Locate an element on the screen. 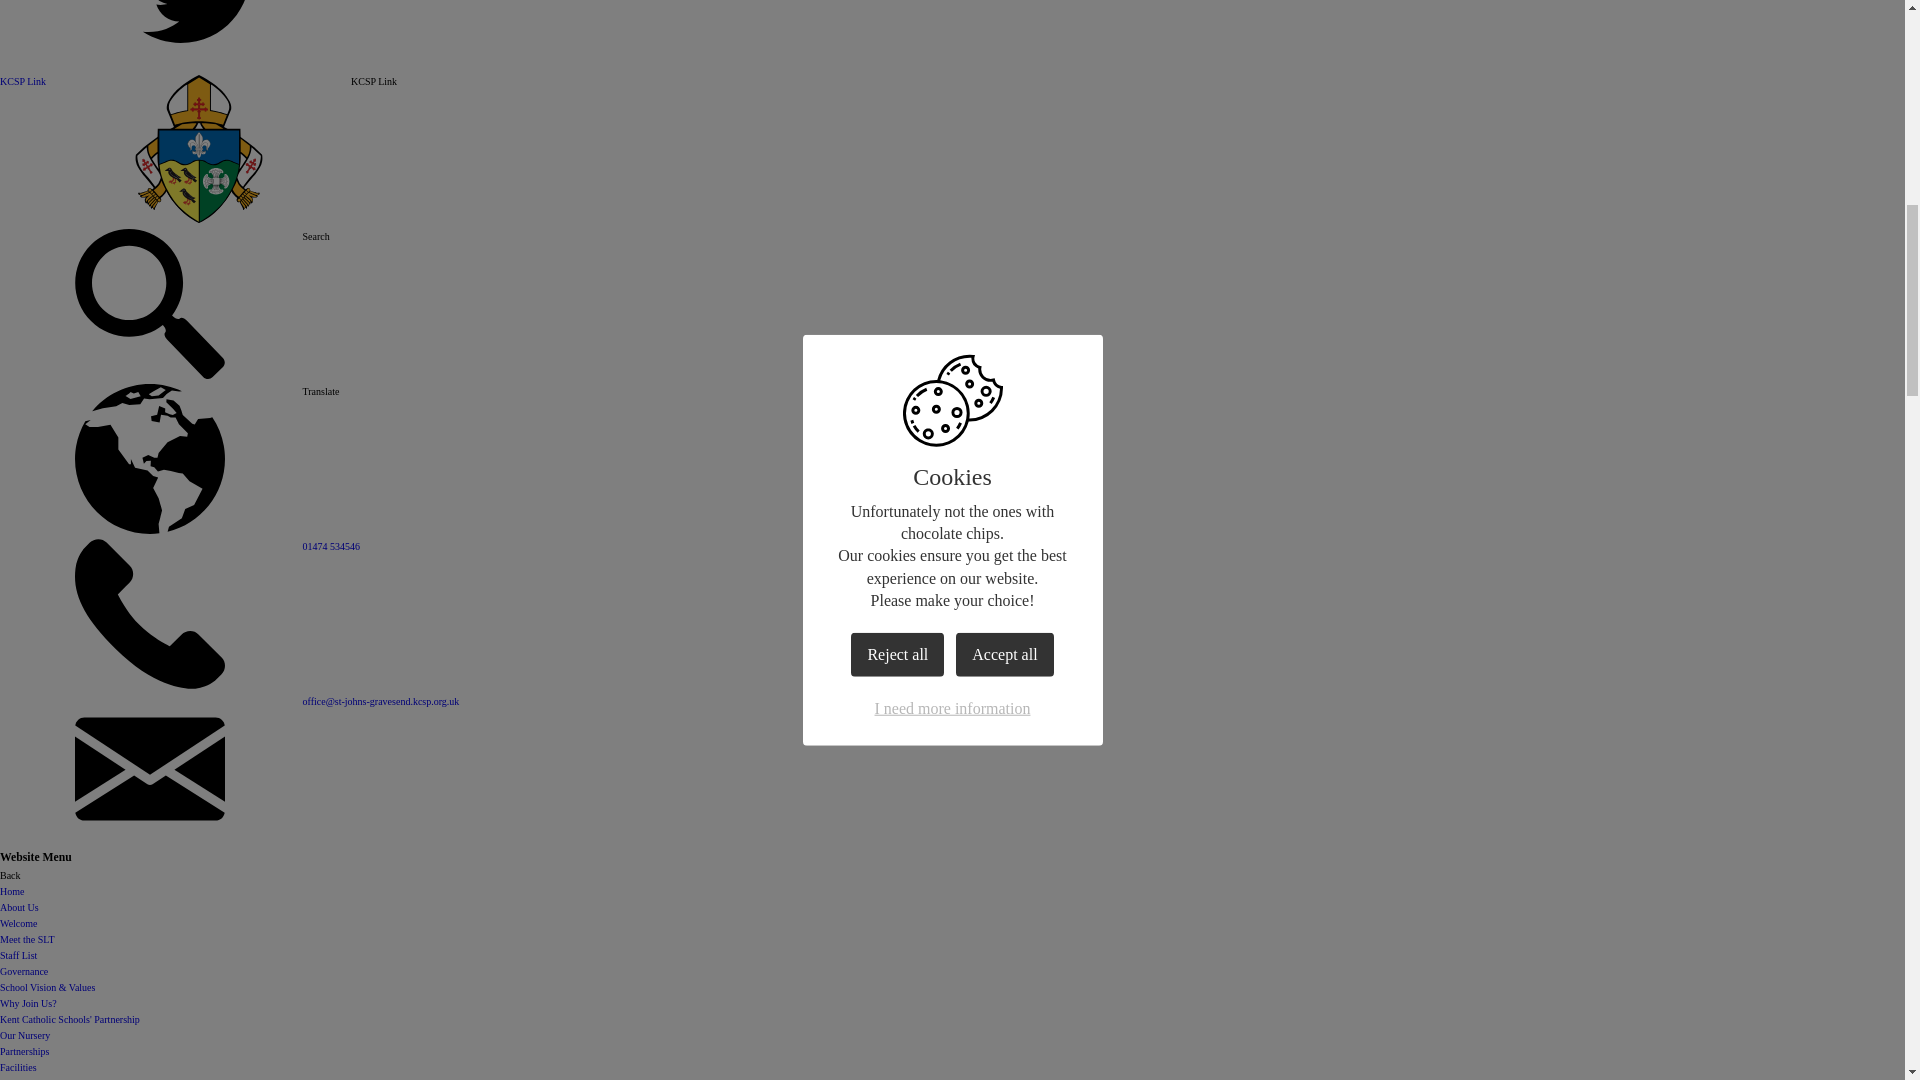  Kent Catholic Schools' Partnership is located at coordinates (70, 1019).